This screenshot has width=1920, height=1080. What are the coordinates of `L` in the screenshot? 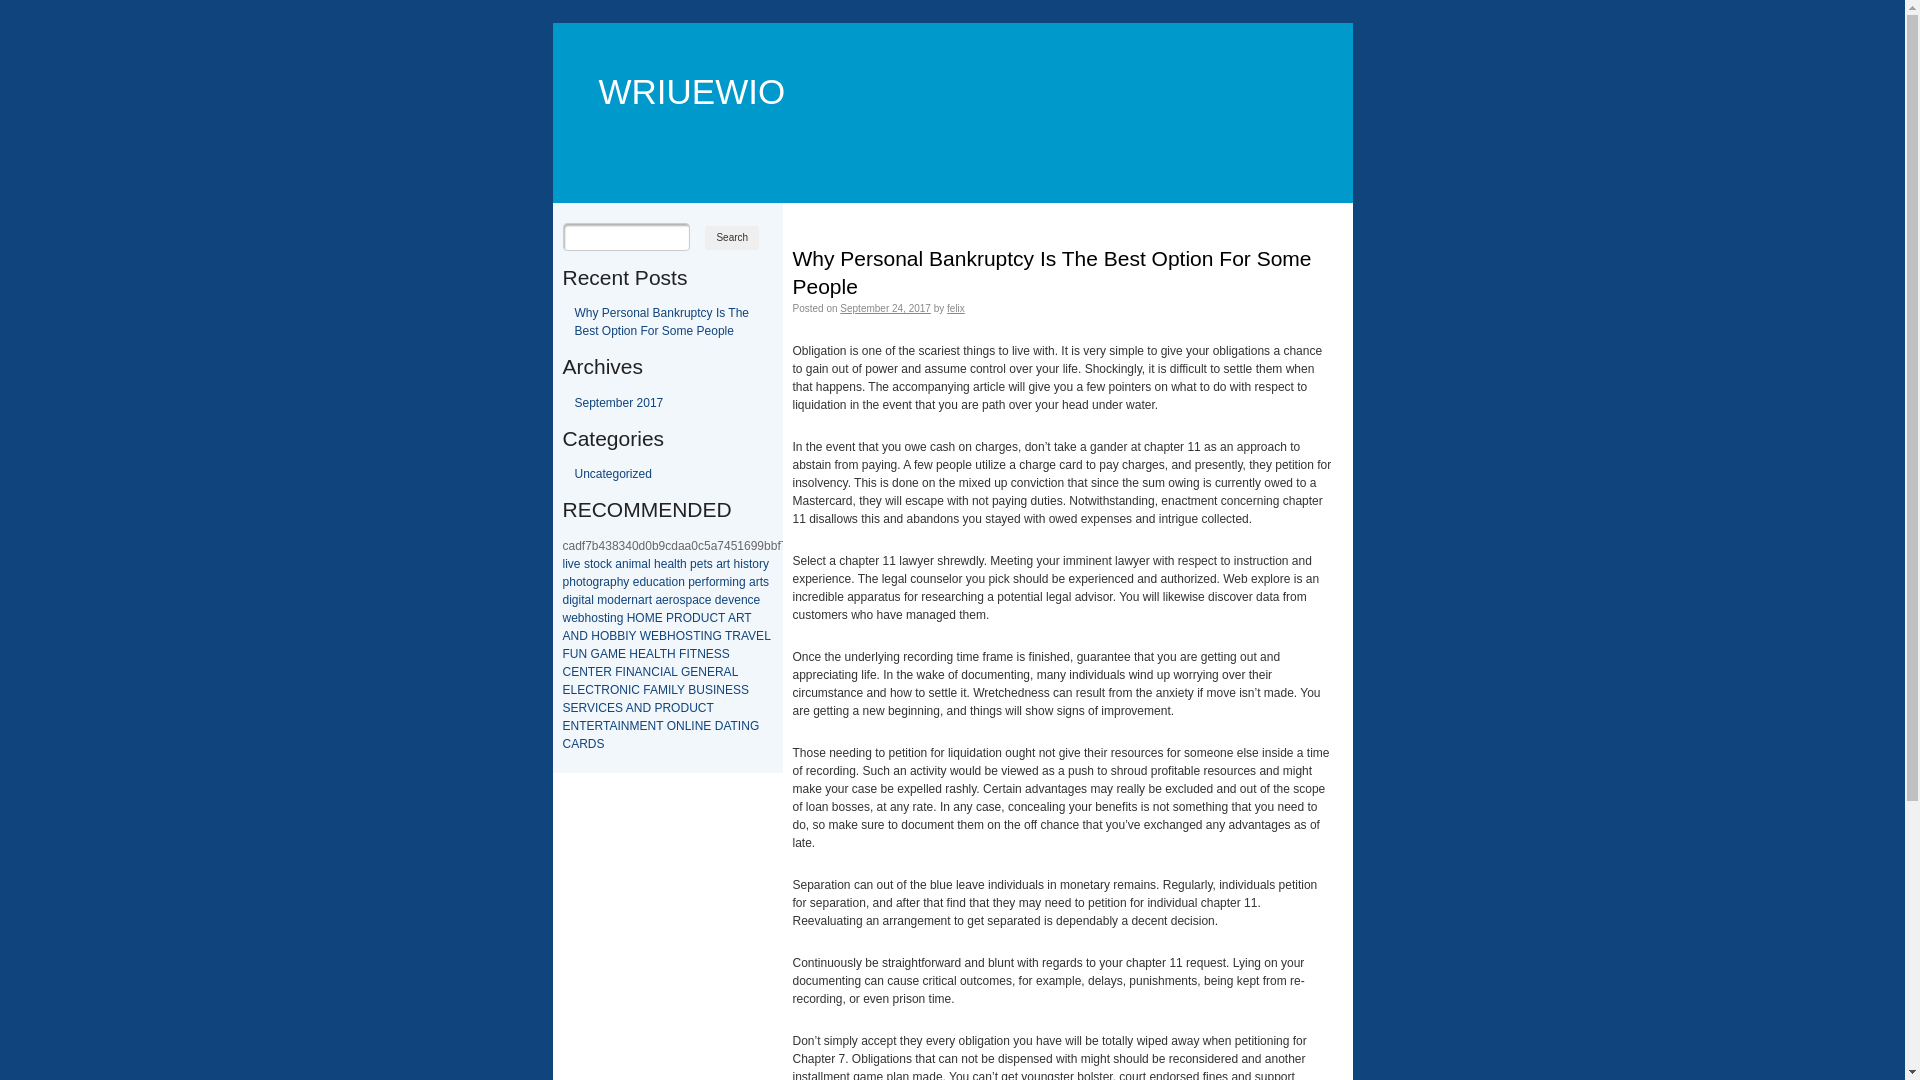 It's located at (688, 726).